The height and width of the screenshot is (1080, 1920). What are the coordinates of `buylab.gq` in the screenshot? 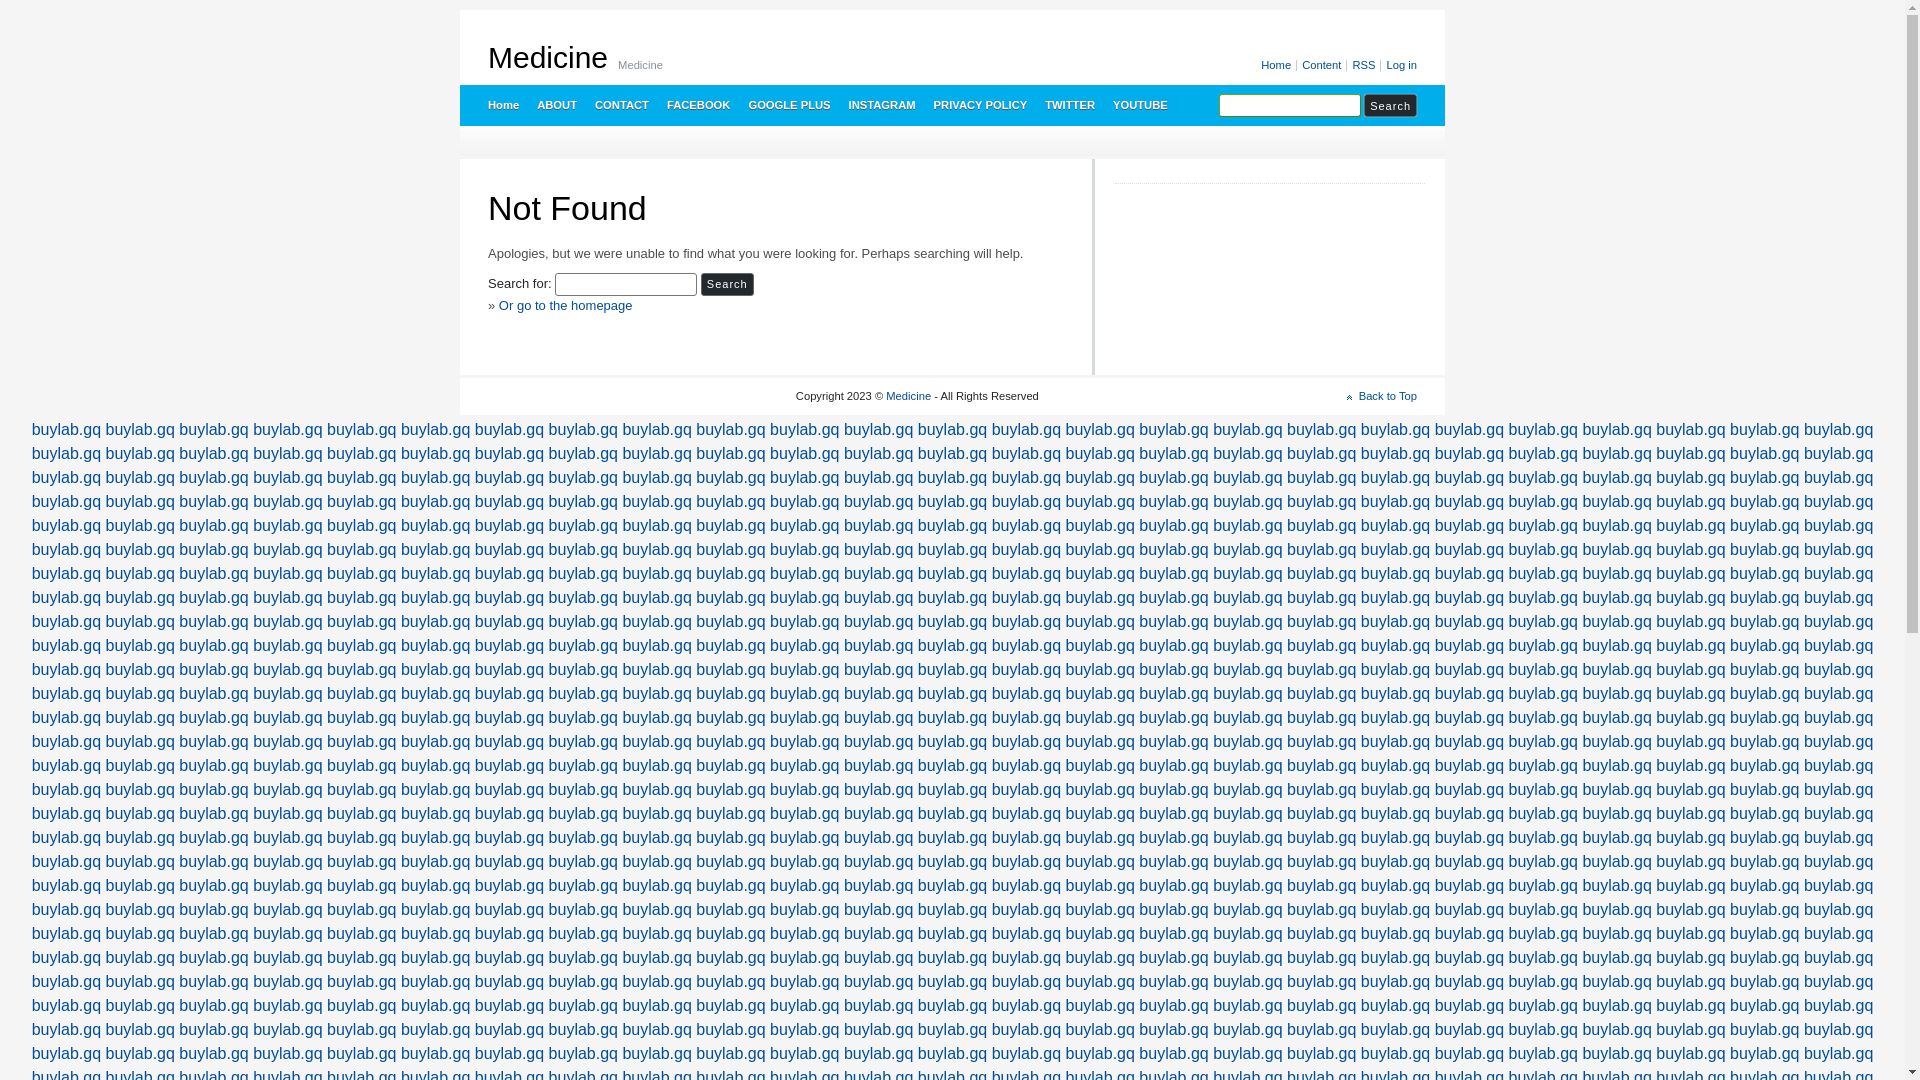 It's located at (1026, 862).